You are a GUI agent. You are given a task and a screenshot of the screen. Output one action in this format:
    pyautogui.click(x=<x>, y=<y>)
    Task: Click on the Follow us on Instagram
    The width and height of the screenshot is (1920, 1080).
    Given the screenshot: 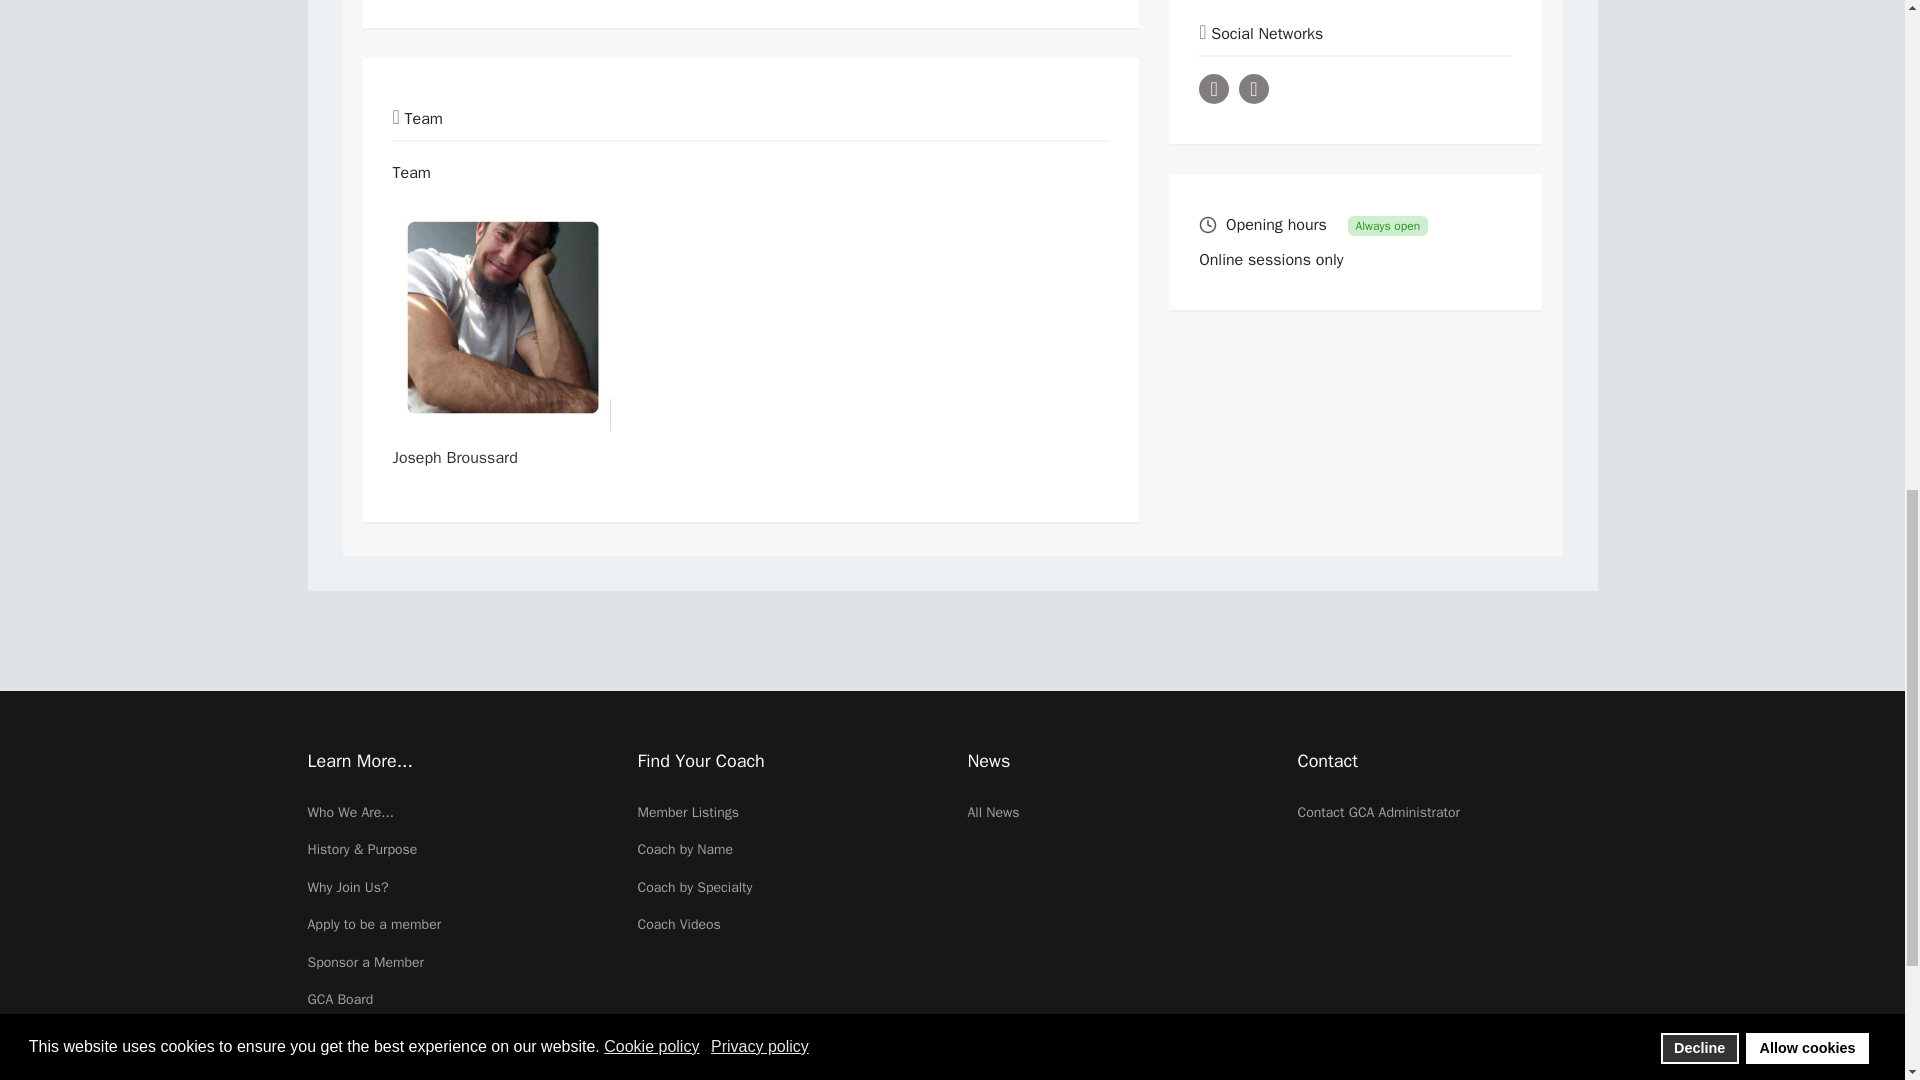 What is the action you would take?
    pyautogui.click(x=1254, y=88)
    